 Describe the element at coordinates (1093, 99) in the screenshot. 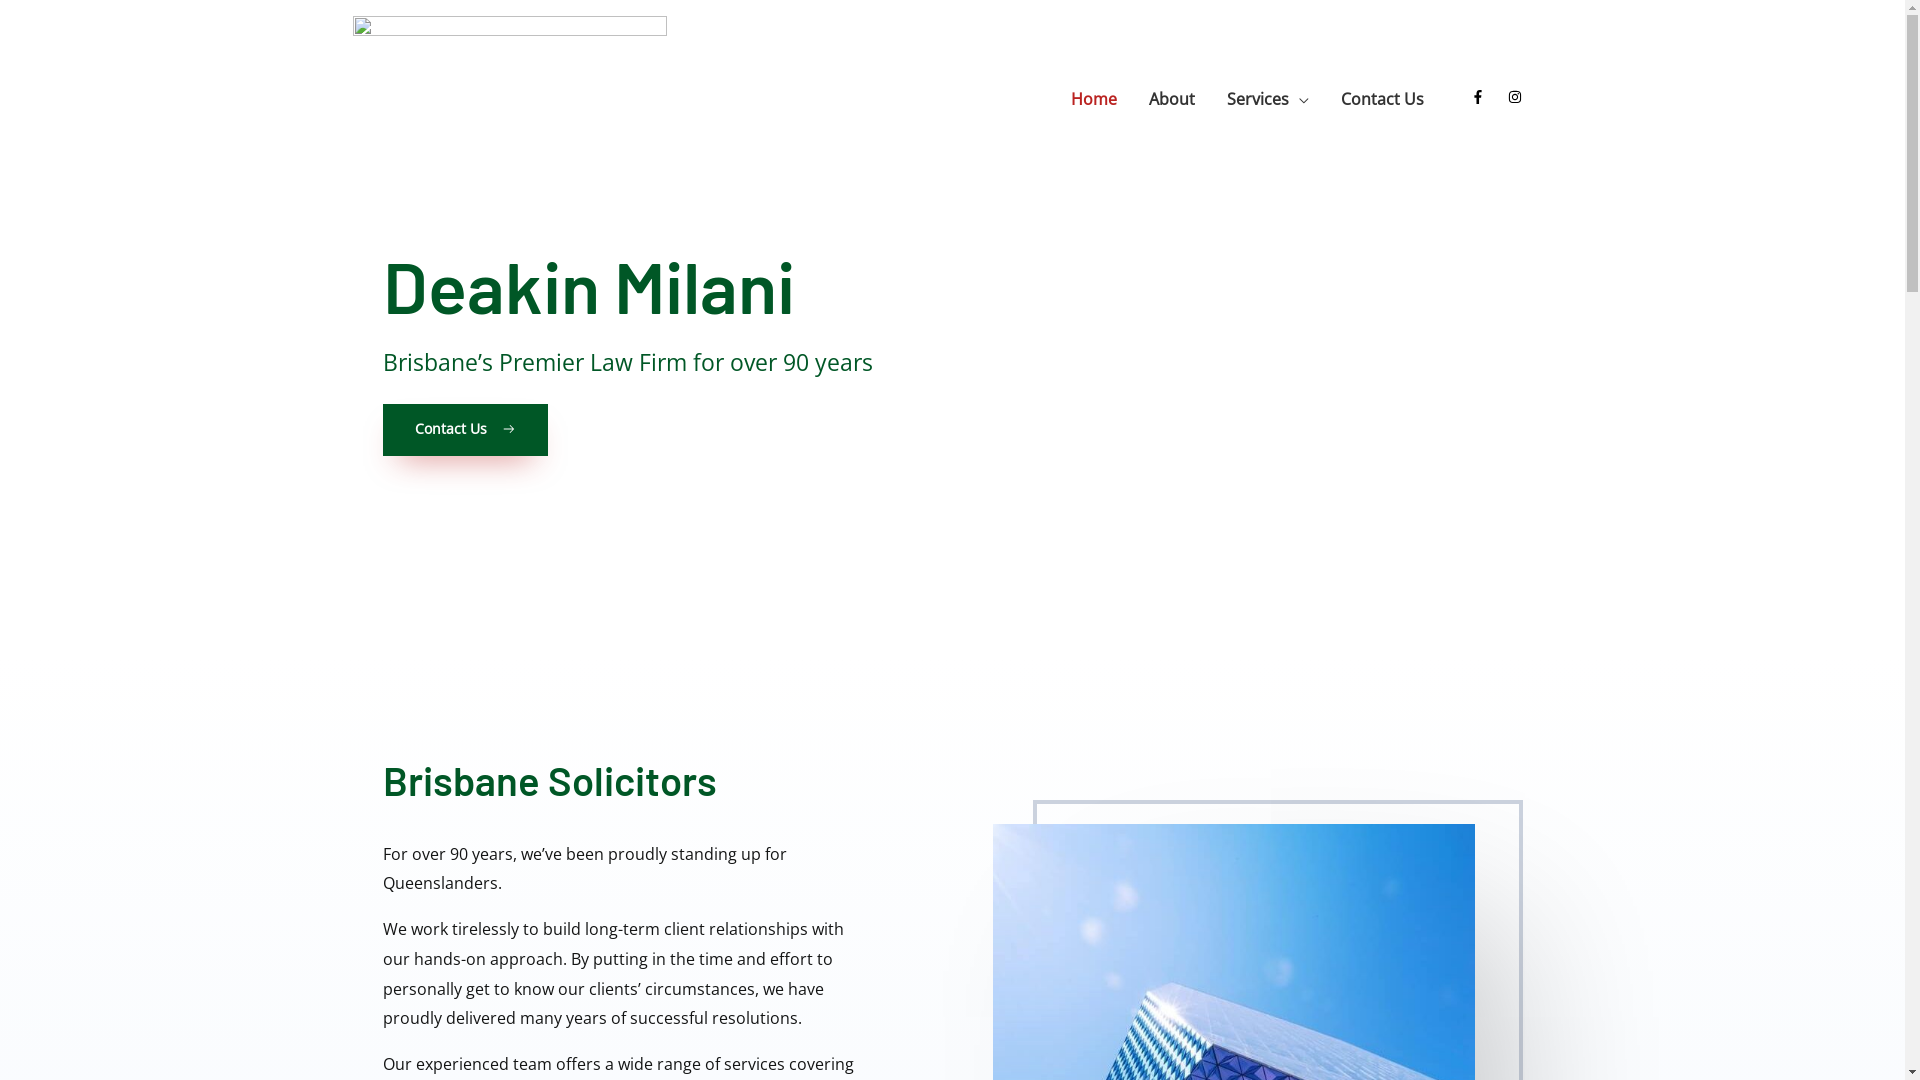

I see `Home` at that location.